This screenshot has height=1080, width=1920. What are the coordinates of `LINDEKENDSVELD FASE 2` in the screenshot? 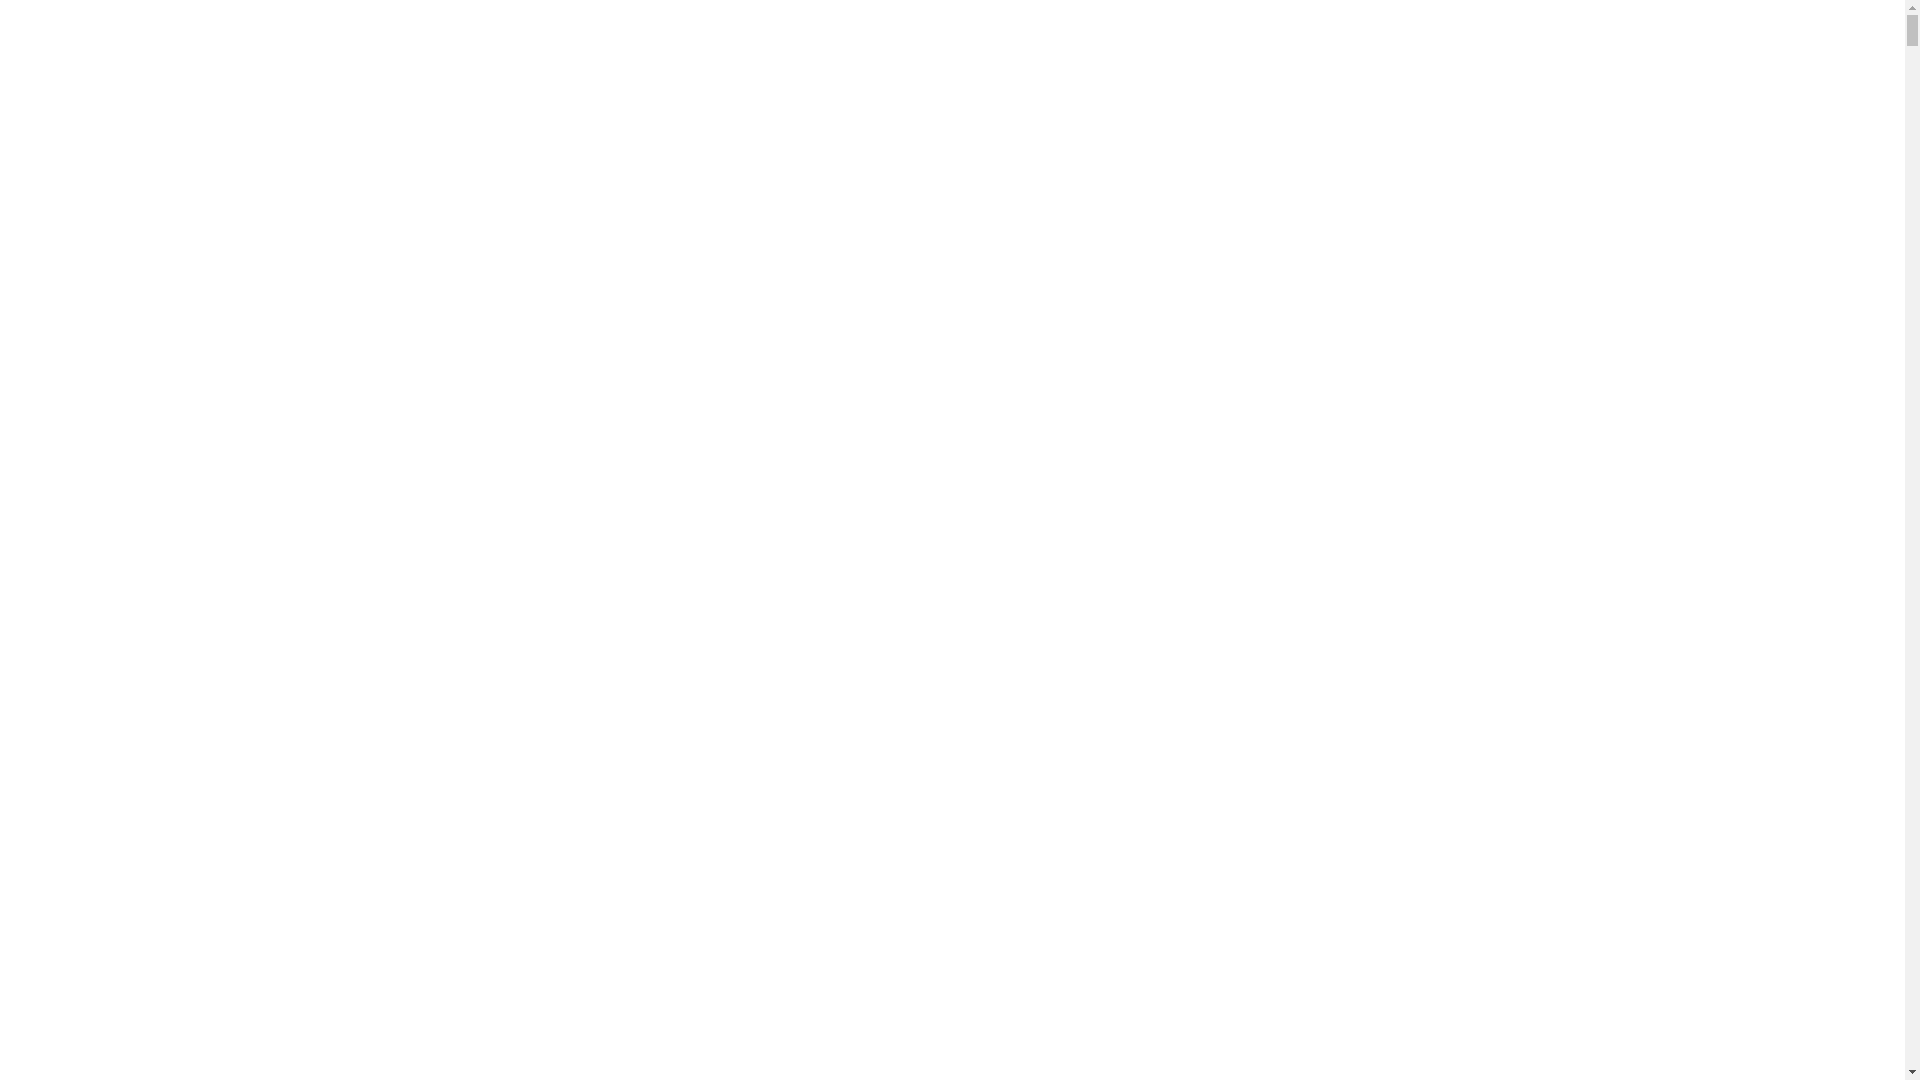 It's located at (1084, 468).